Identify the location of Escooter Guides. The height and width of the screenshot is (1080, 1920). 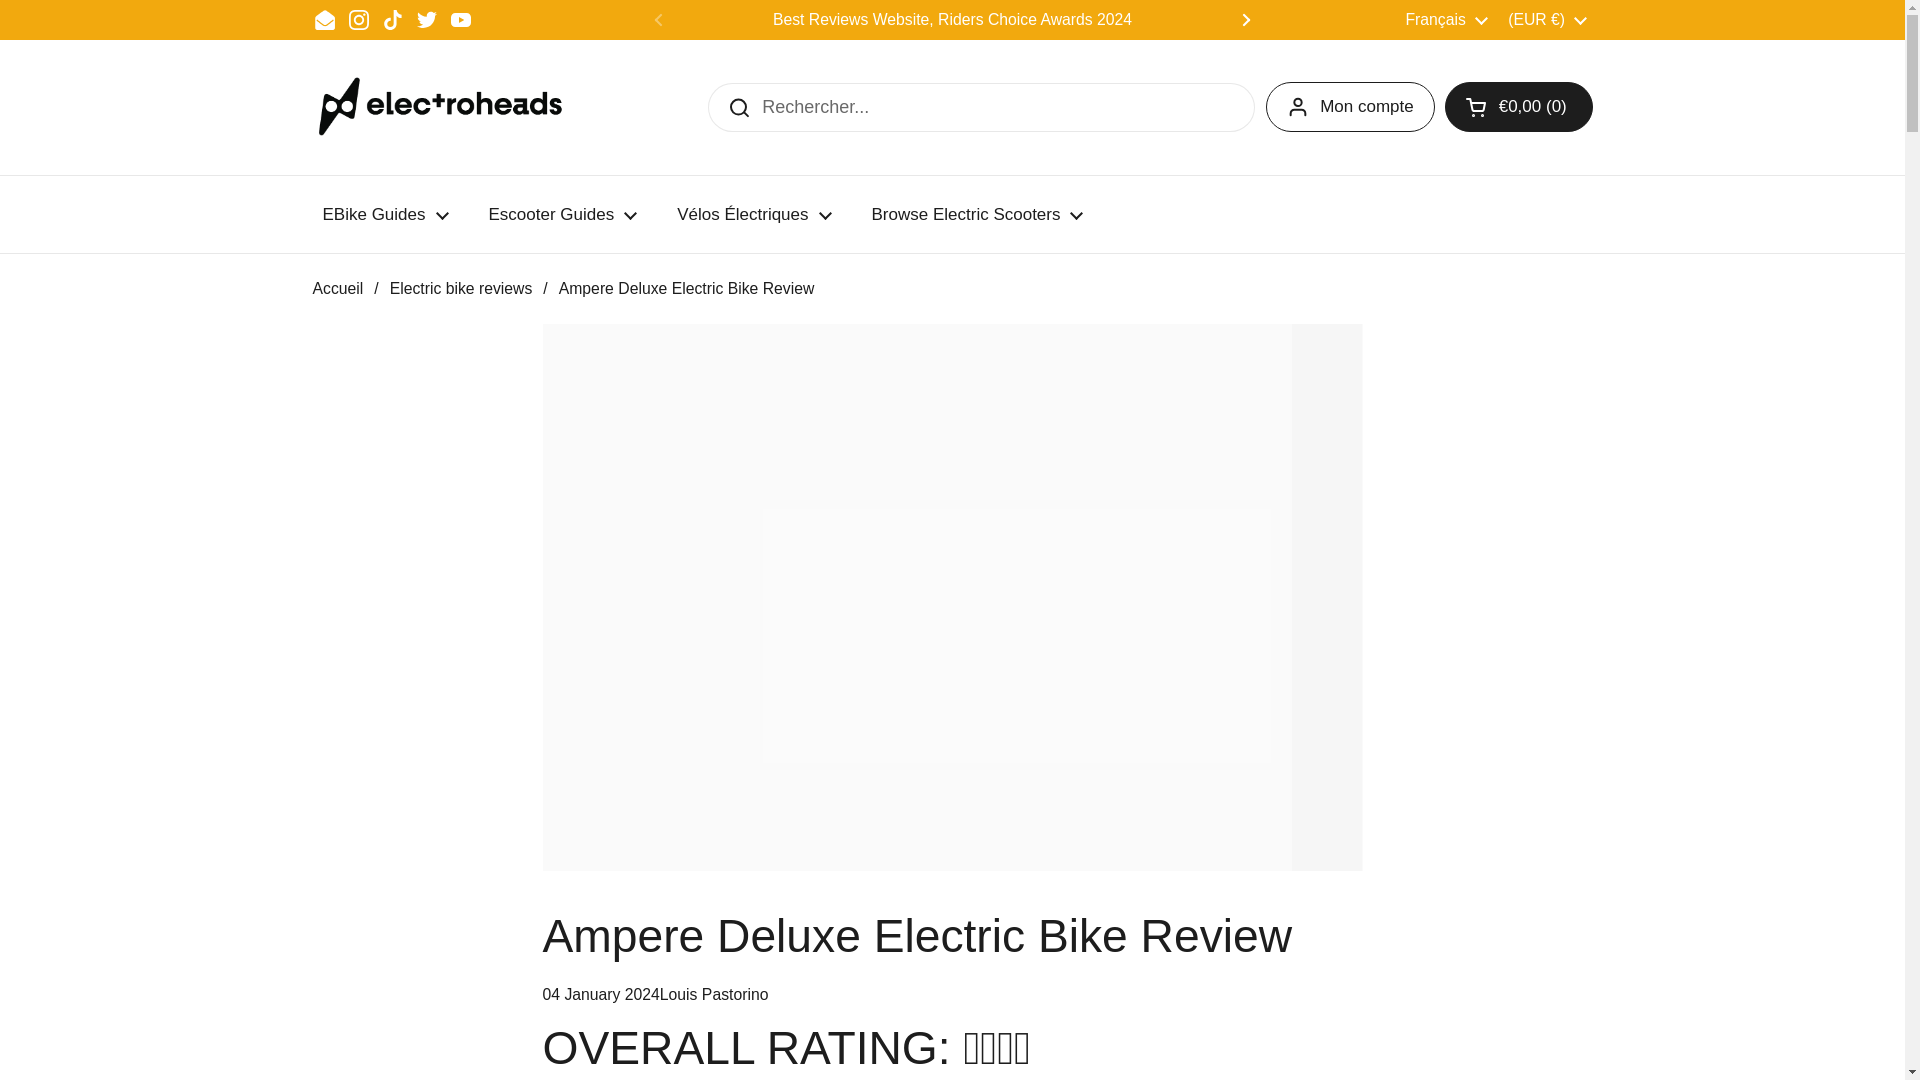
(562, 214).